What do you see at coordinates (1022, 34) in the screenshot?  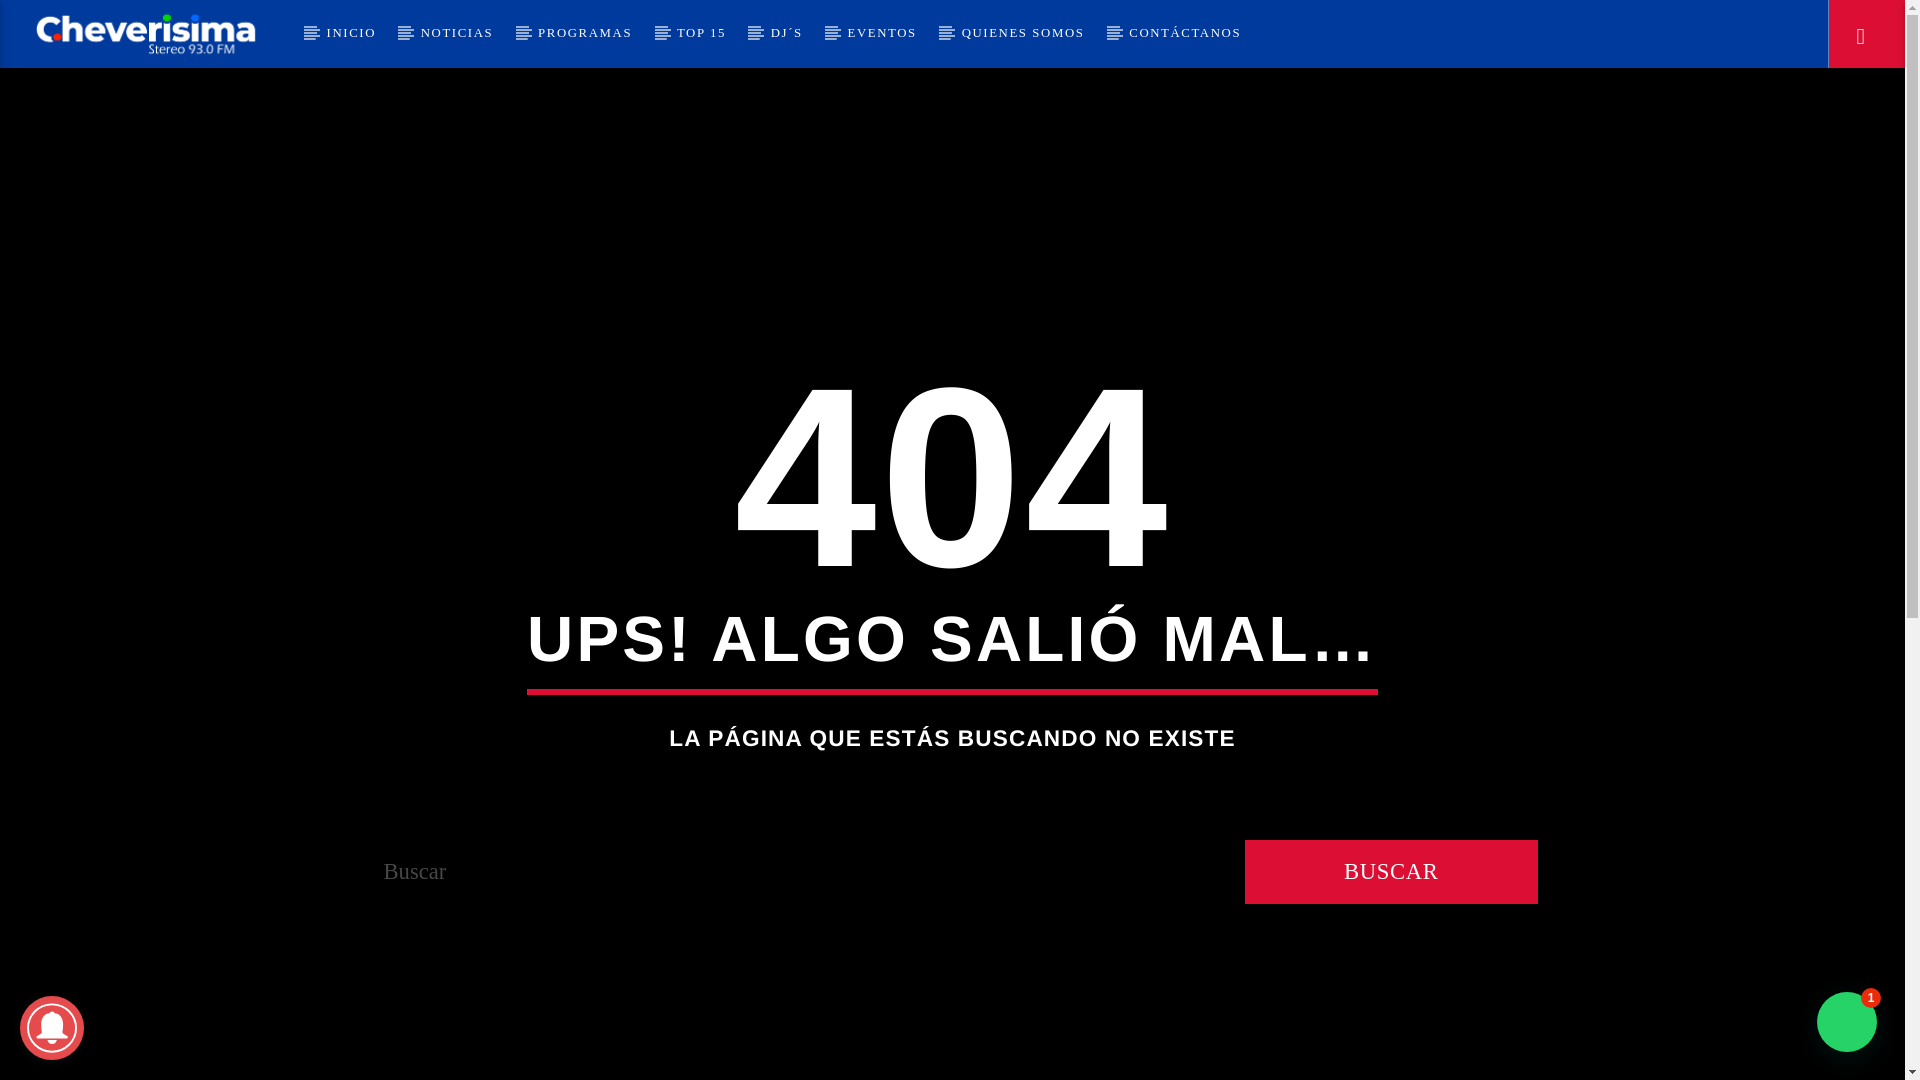 I see `QUIENES SOMOS` at bounding box center [1022, 34].